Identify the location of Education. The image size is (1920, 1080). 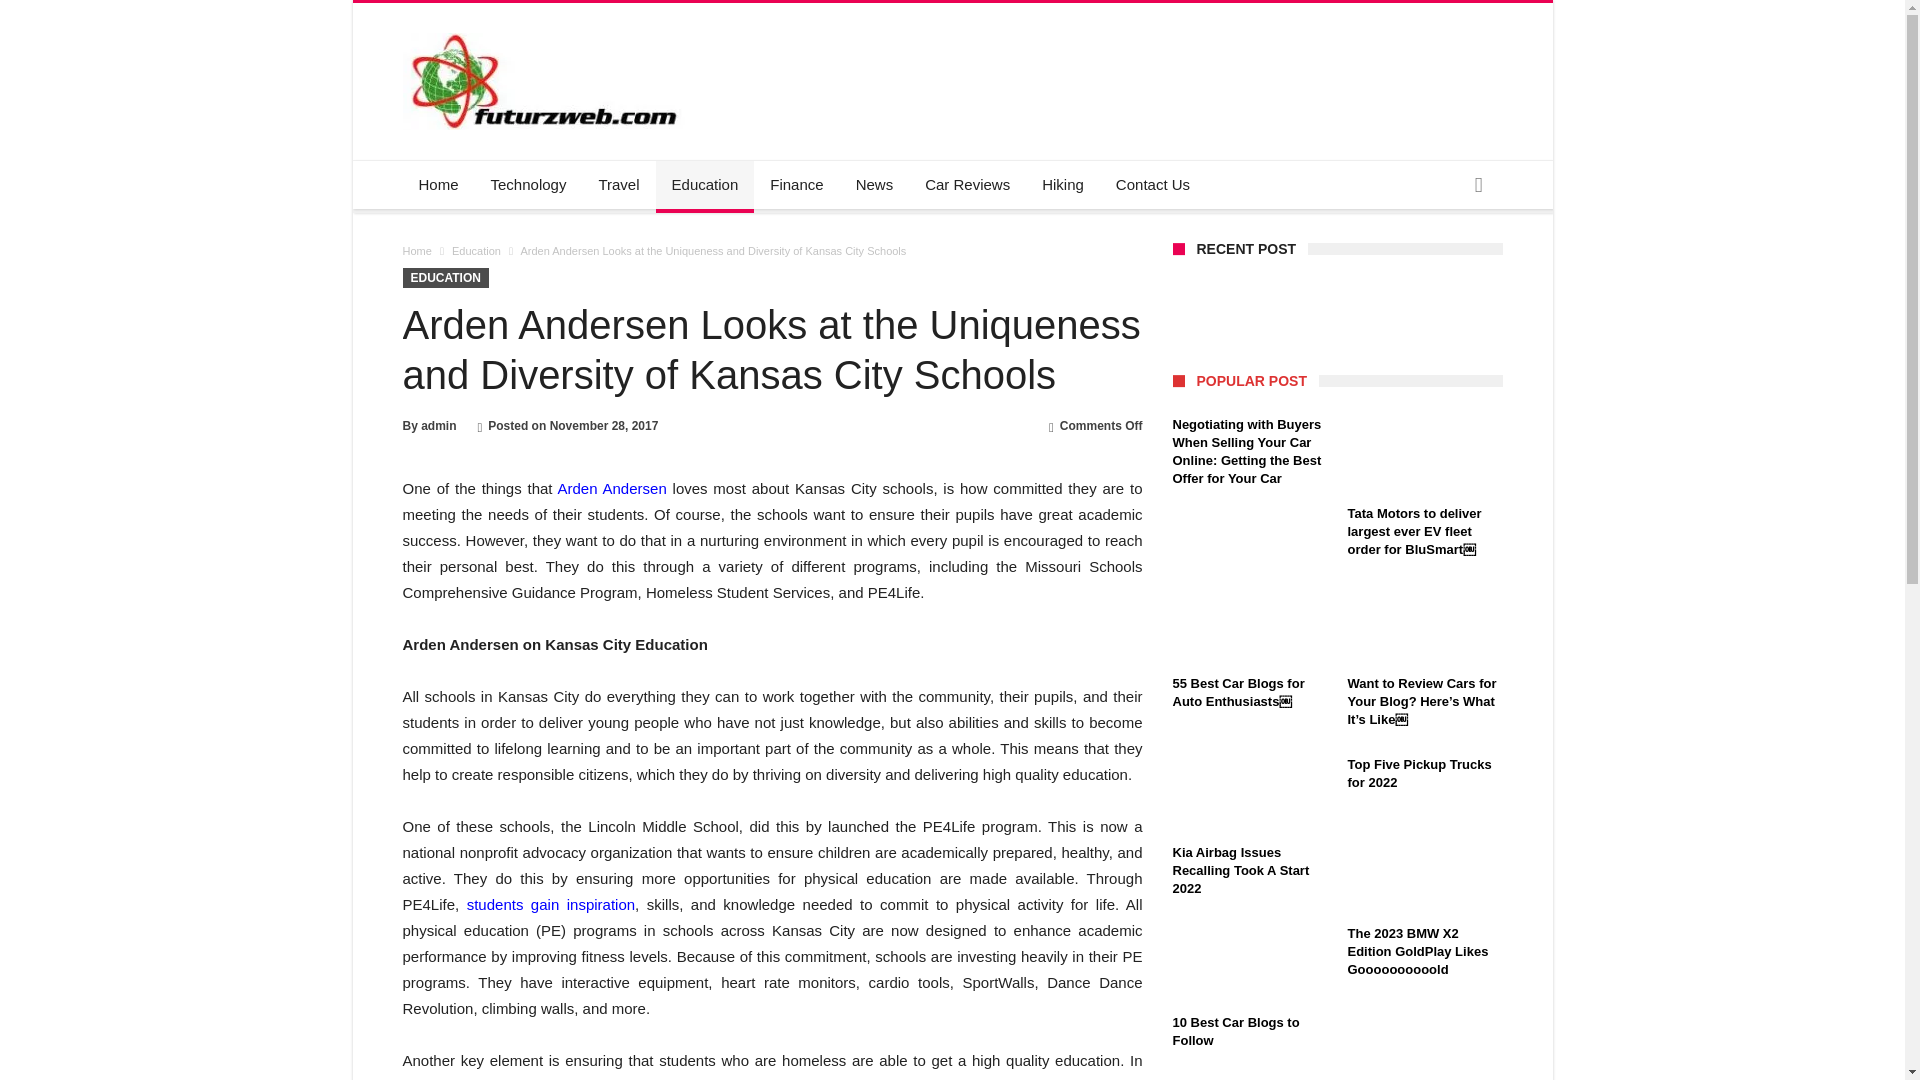
(476, 251).